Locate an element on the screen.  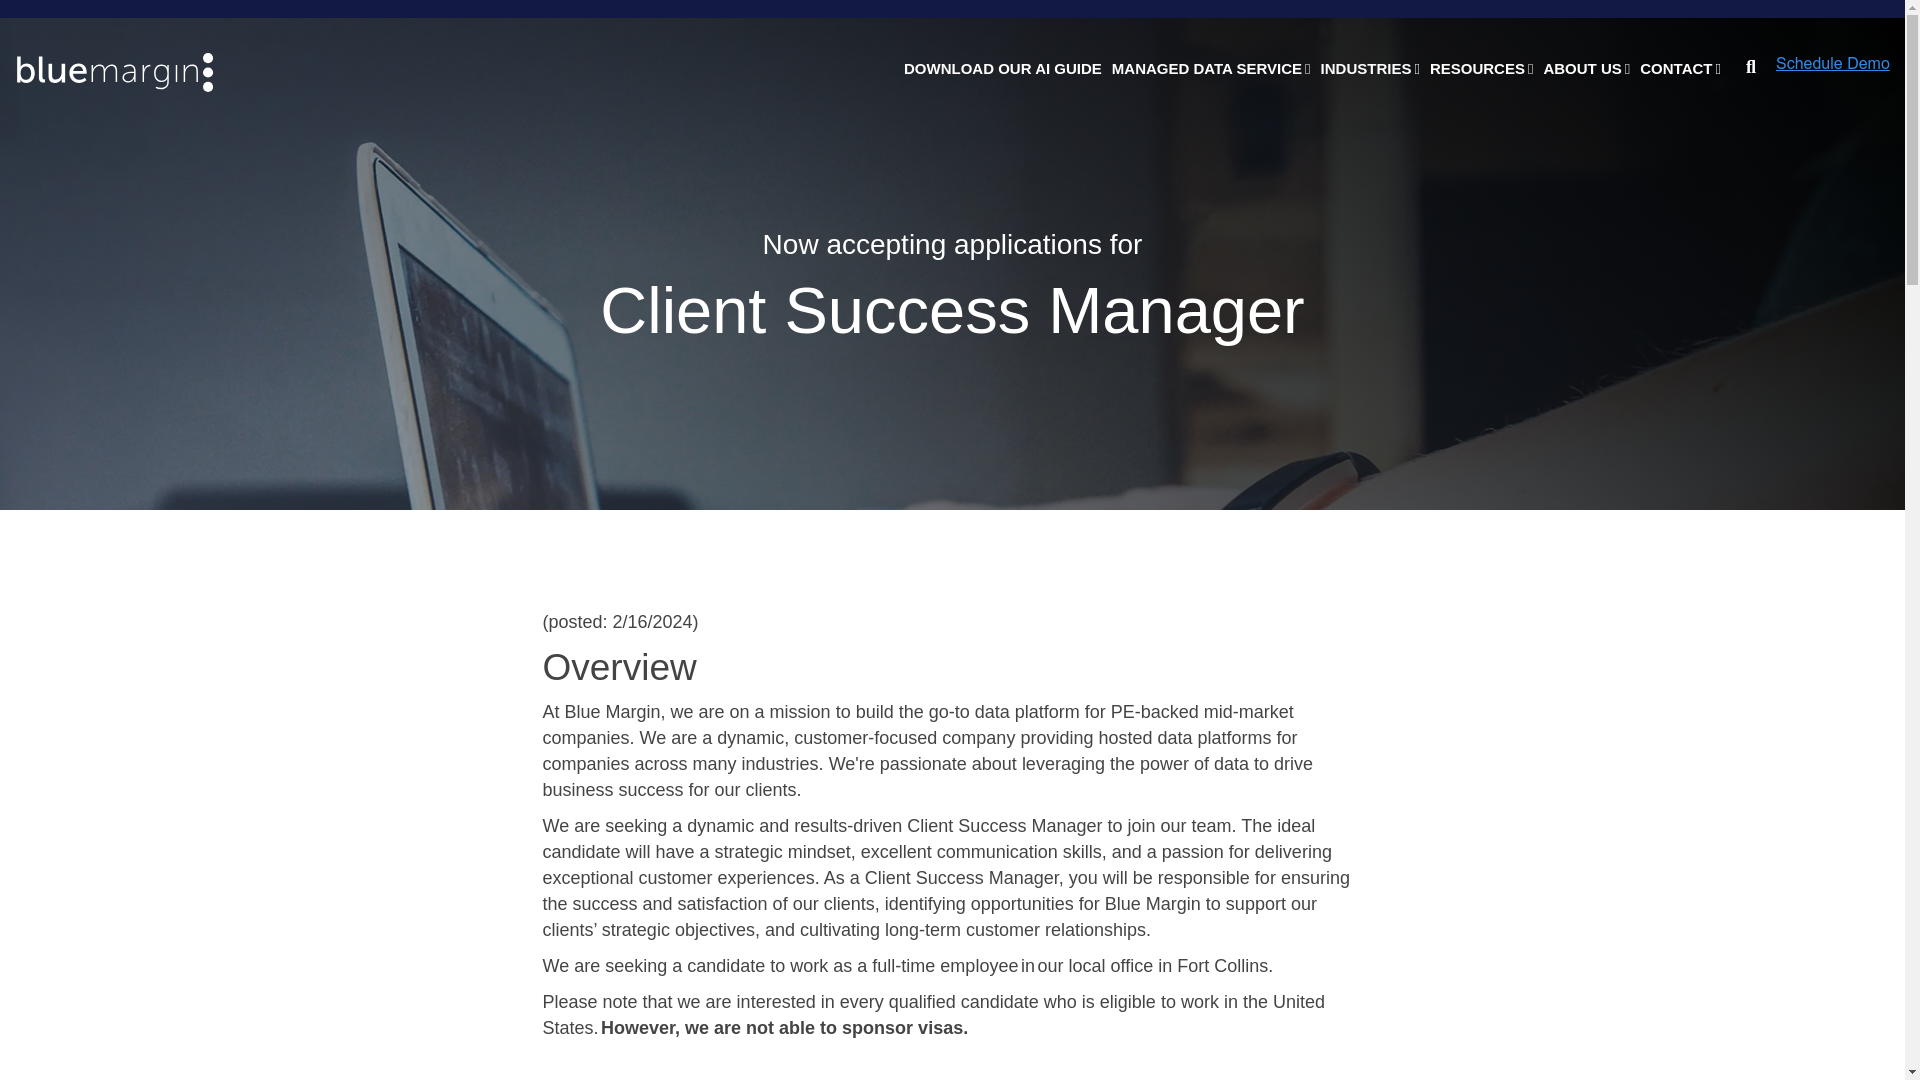
MANAGED DATA SERVICE is located at coordinates (1211, 68).